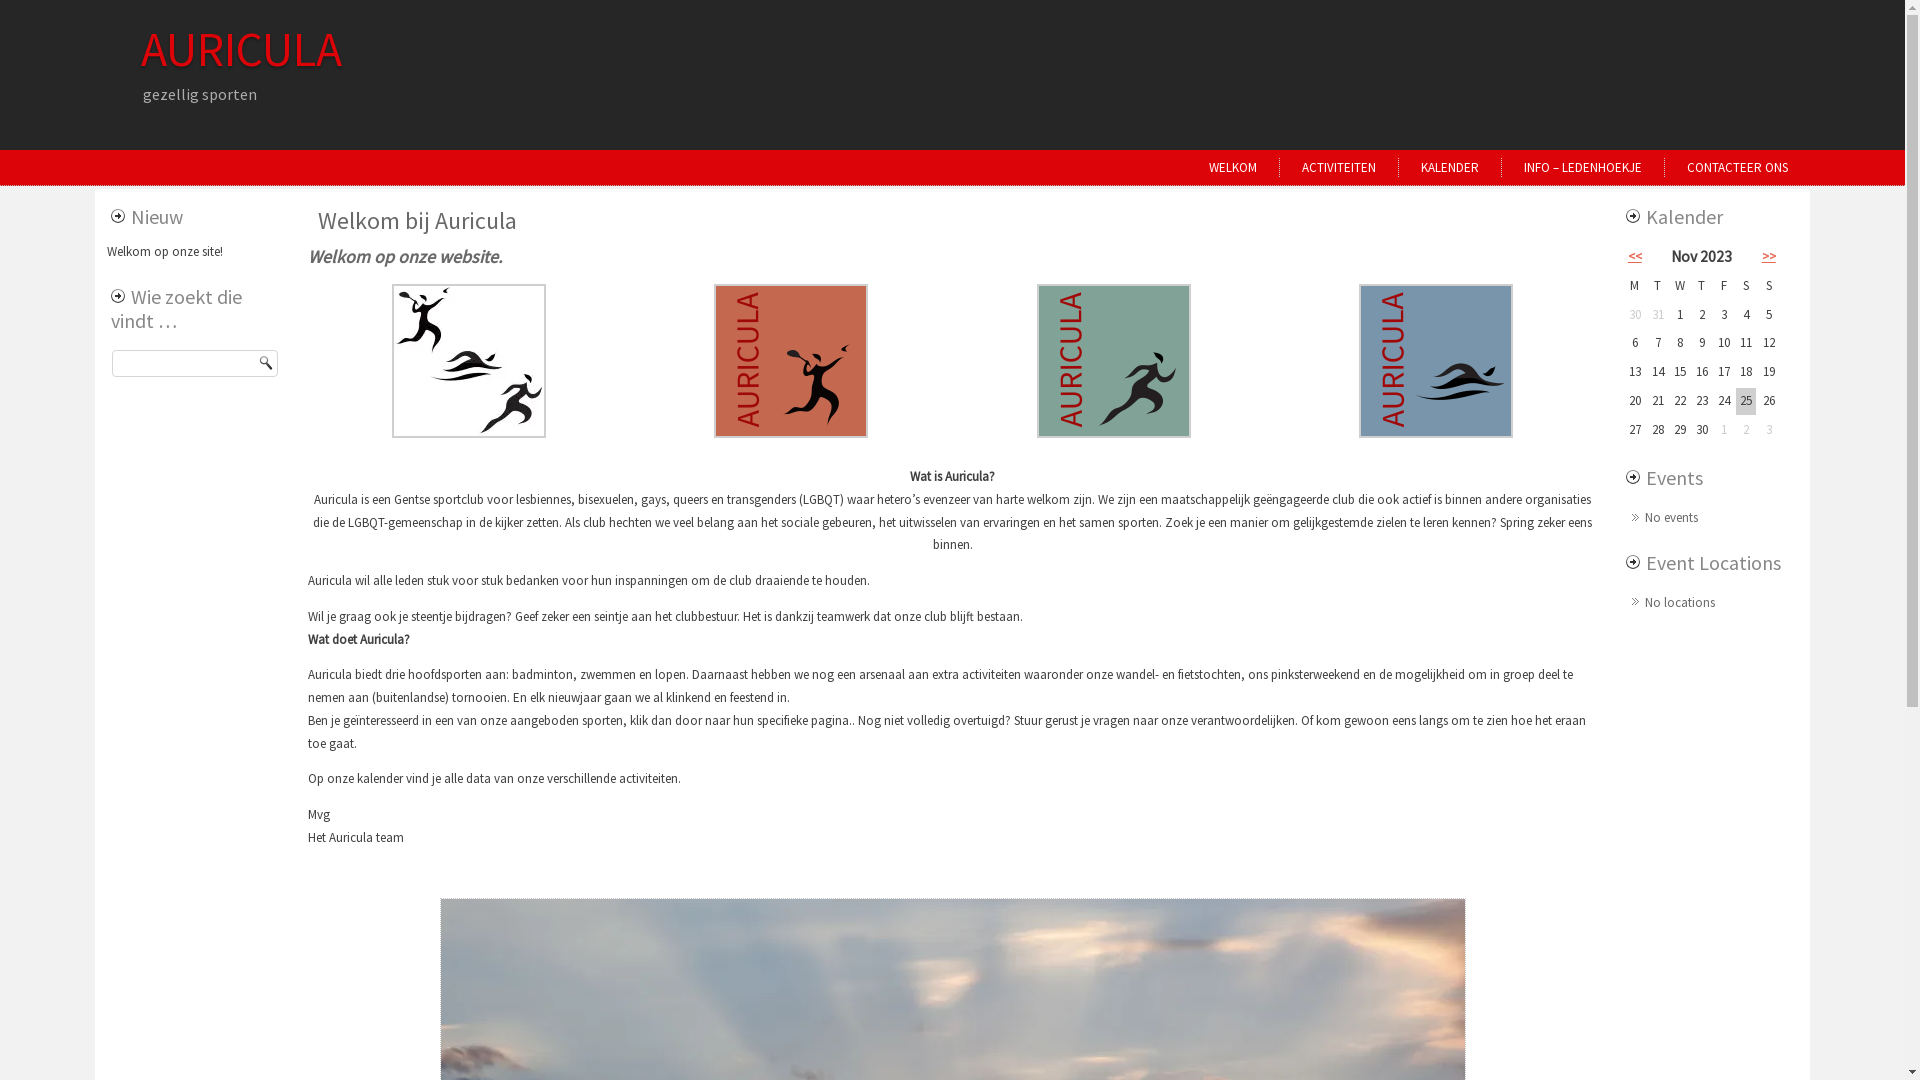 The height and width of the screenshot is (1080, 1920). Describe the element at coordinates (1233, 168) in the screenshot. I see `WELKOM` at that location.